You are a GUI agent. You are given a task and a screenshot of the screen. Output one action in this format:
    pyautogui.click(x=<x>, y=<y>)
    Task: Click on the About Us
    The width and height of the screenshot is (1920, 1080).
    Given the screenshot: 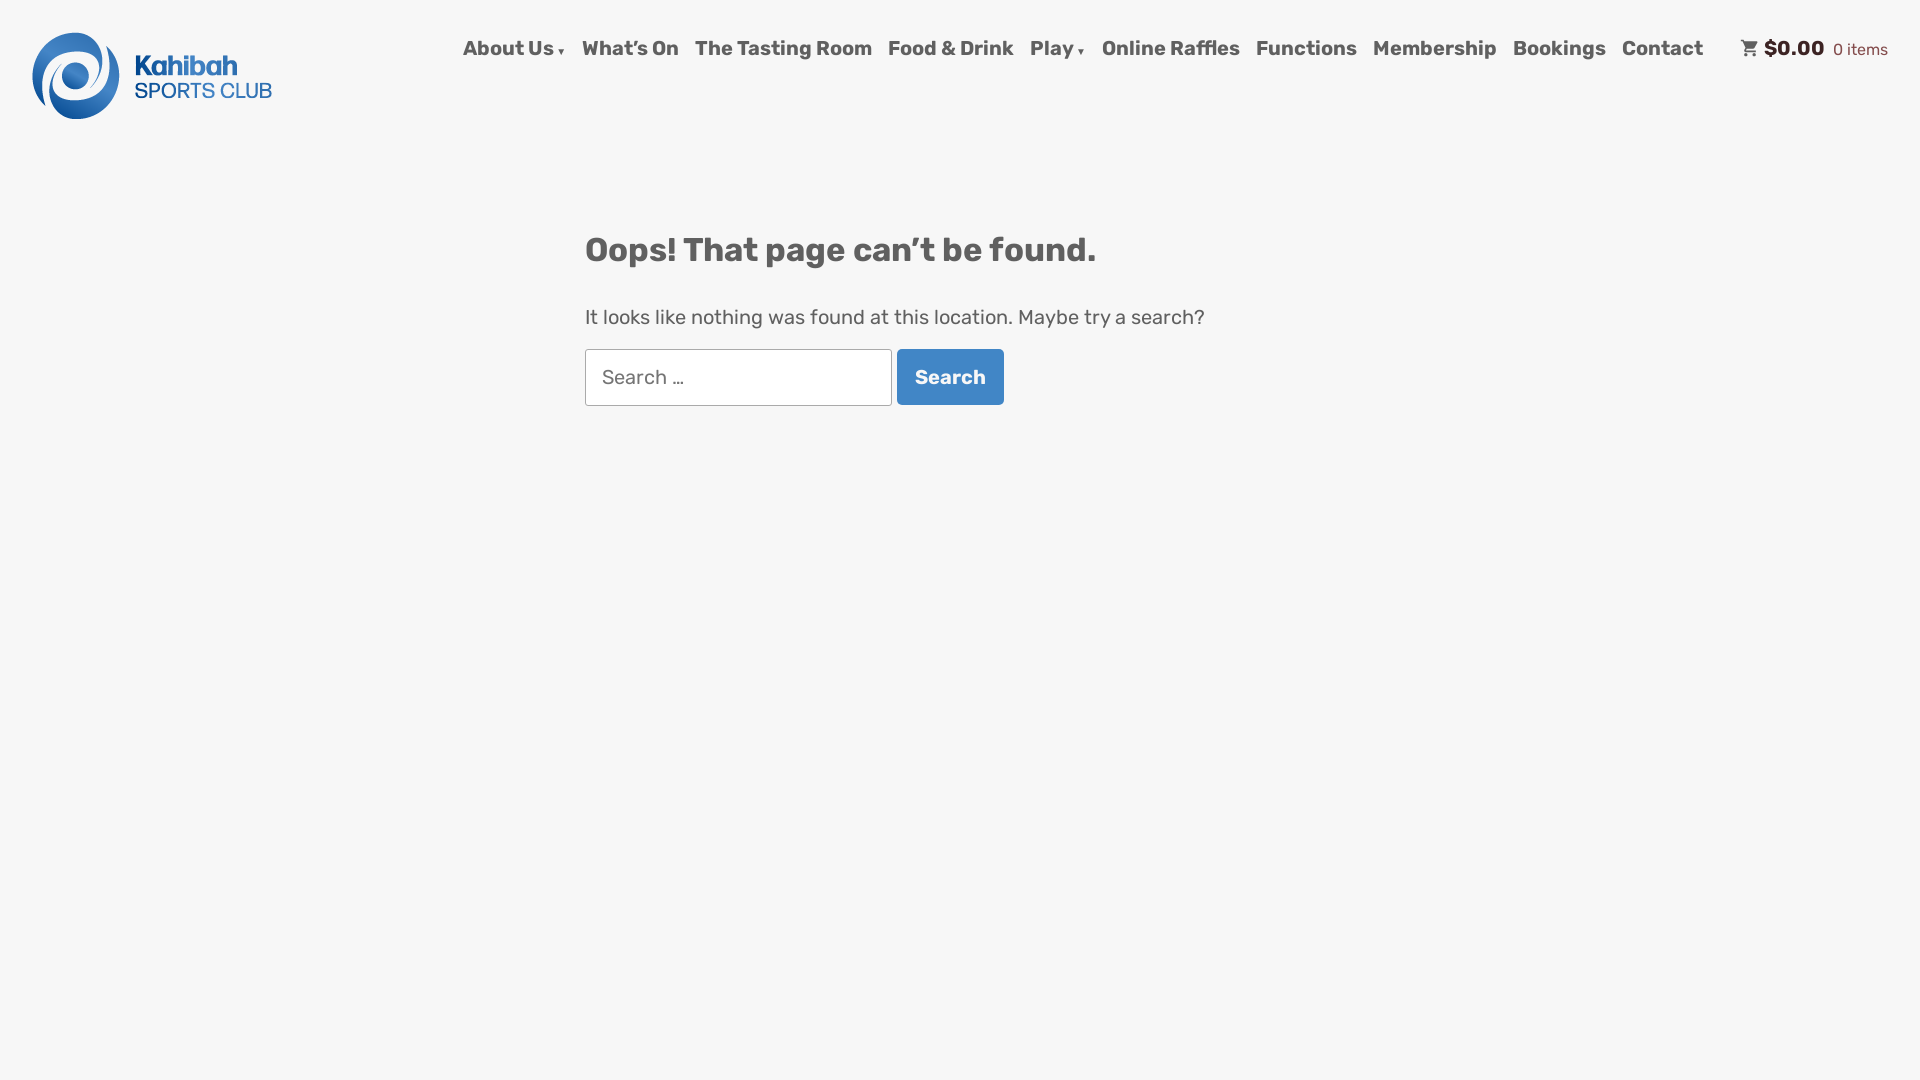 What is the action you would take?
    pyautogui.click(x=514, y=49)
    